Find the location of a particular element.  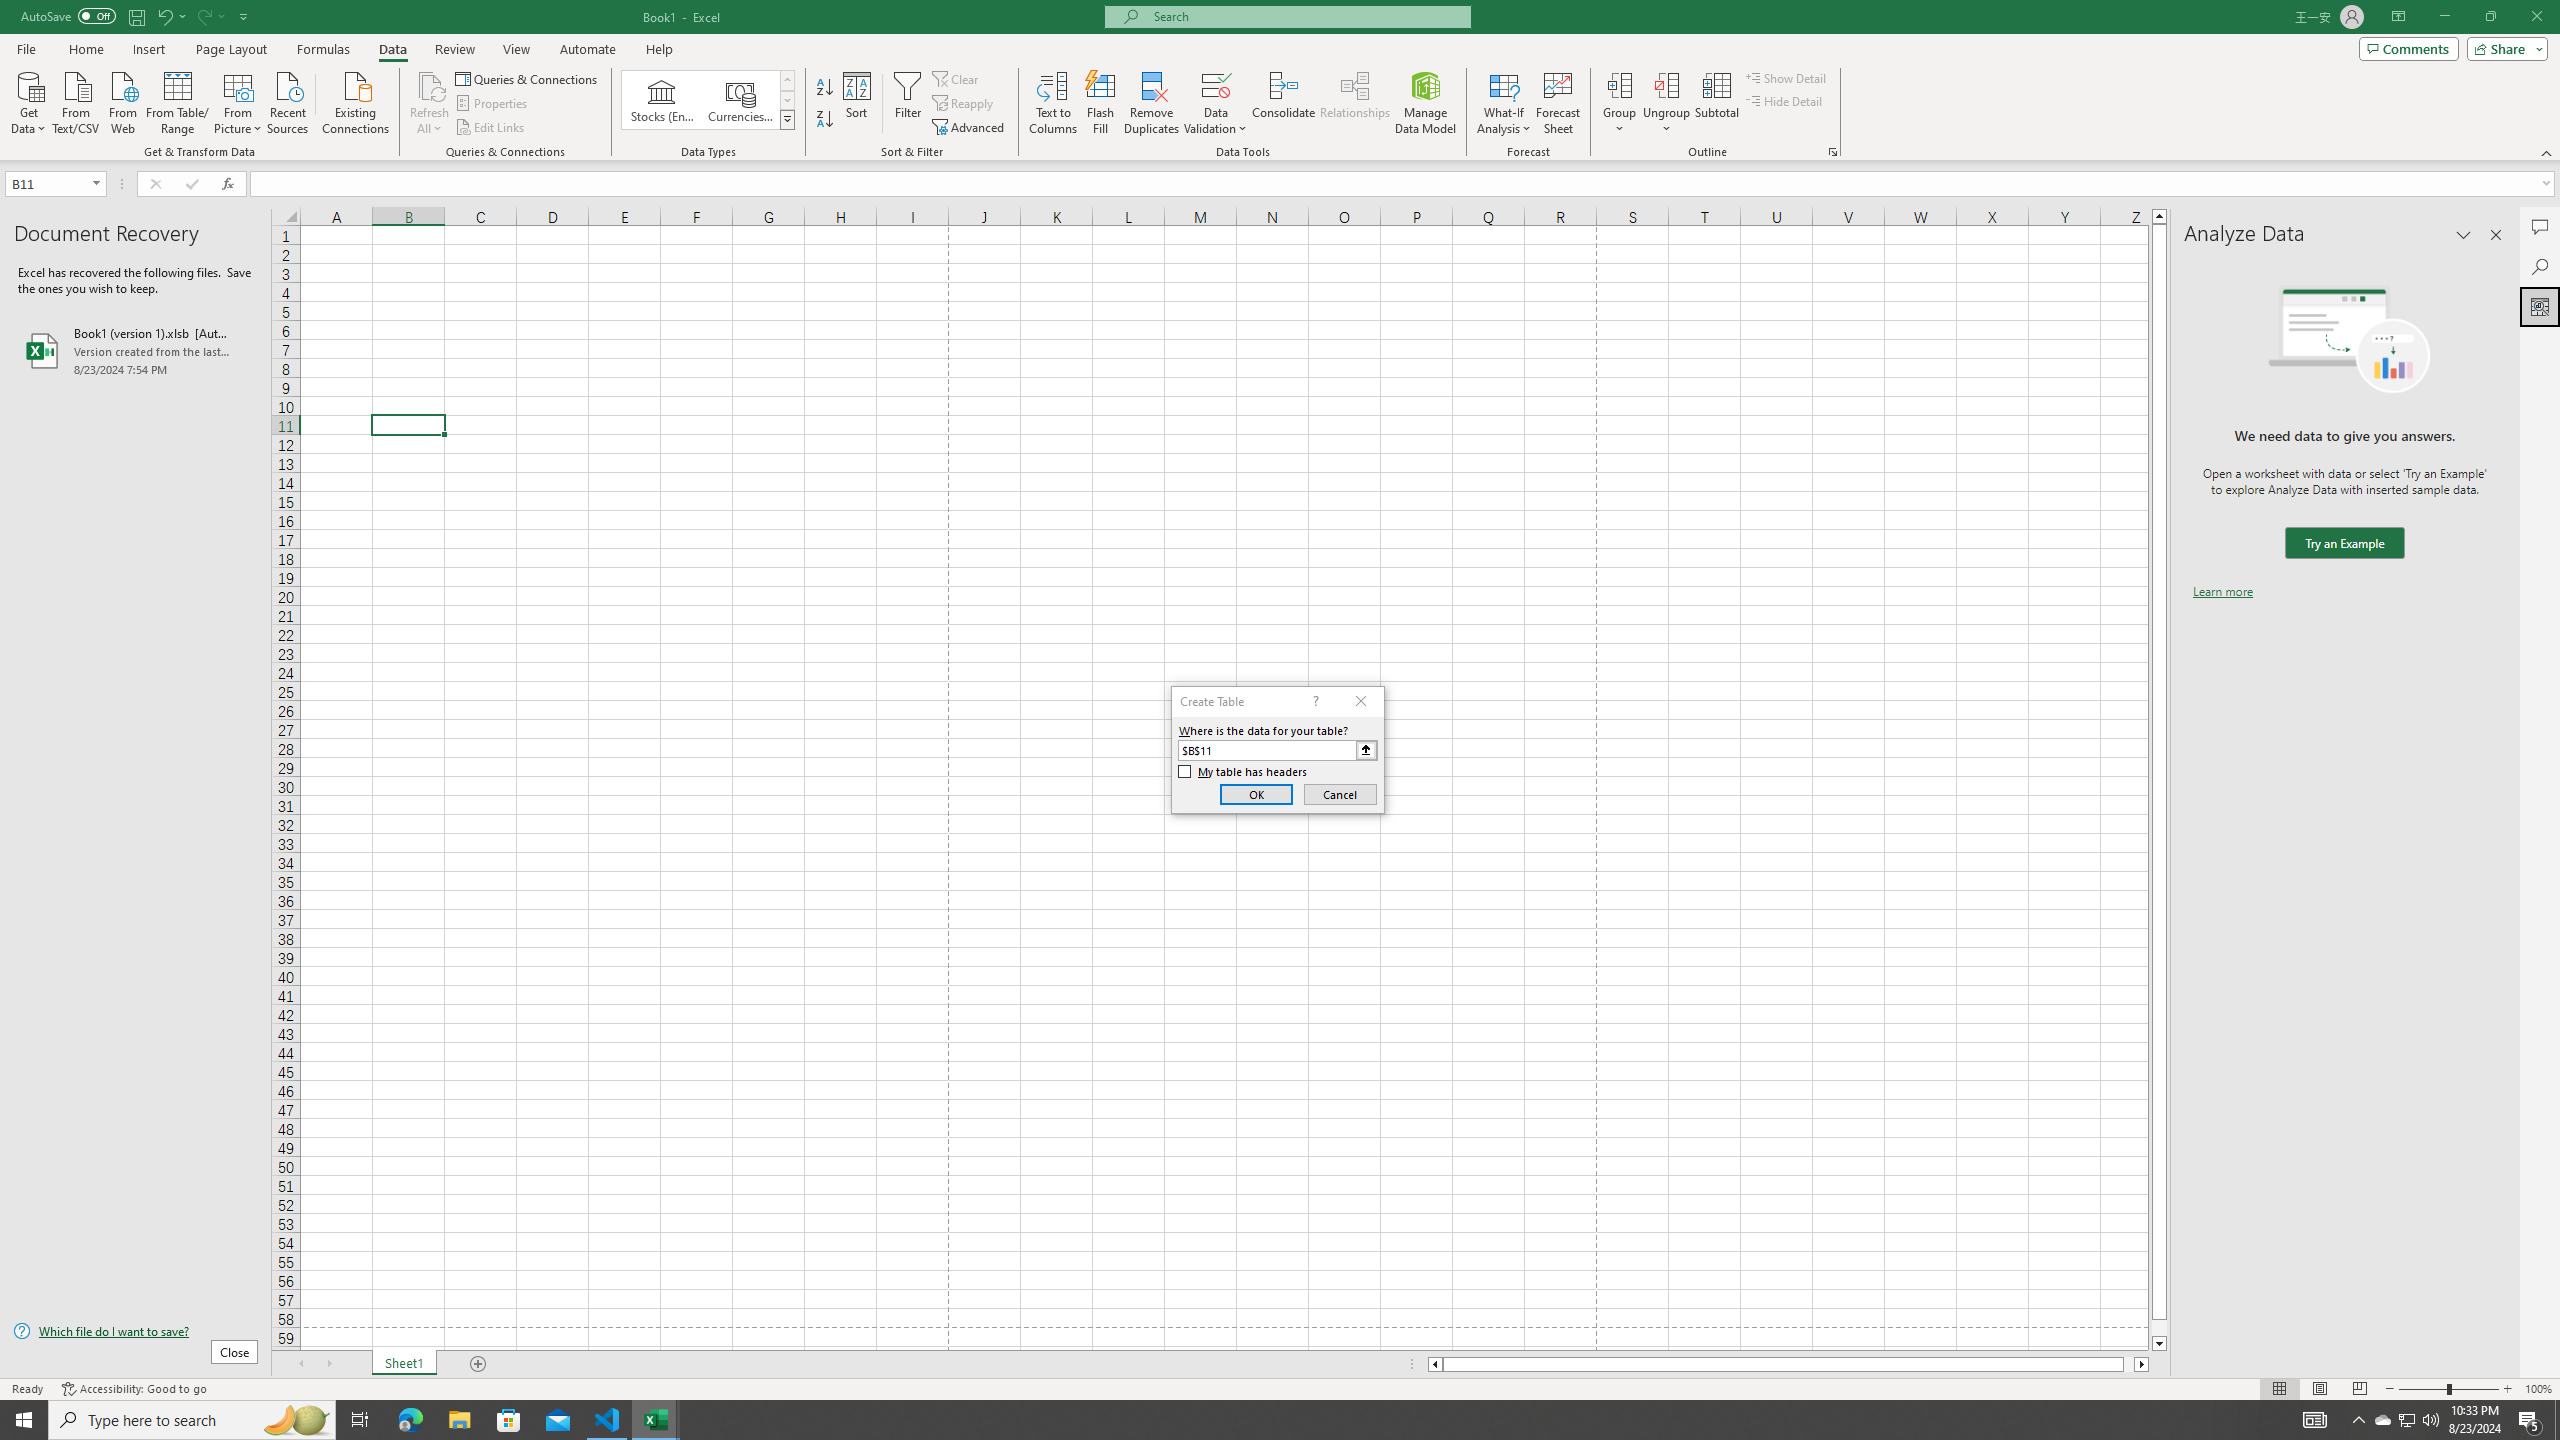

Search is located at coordinates (2540, 266).